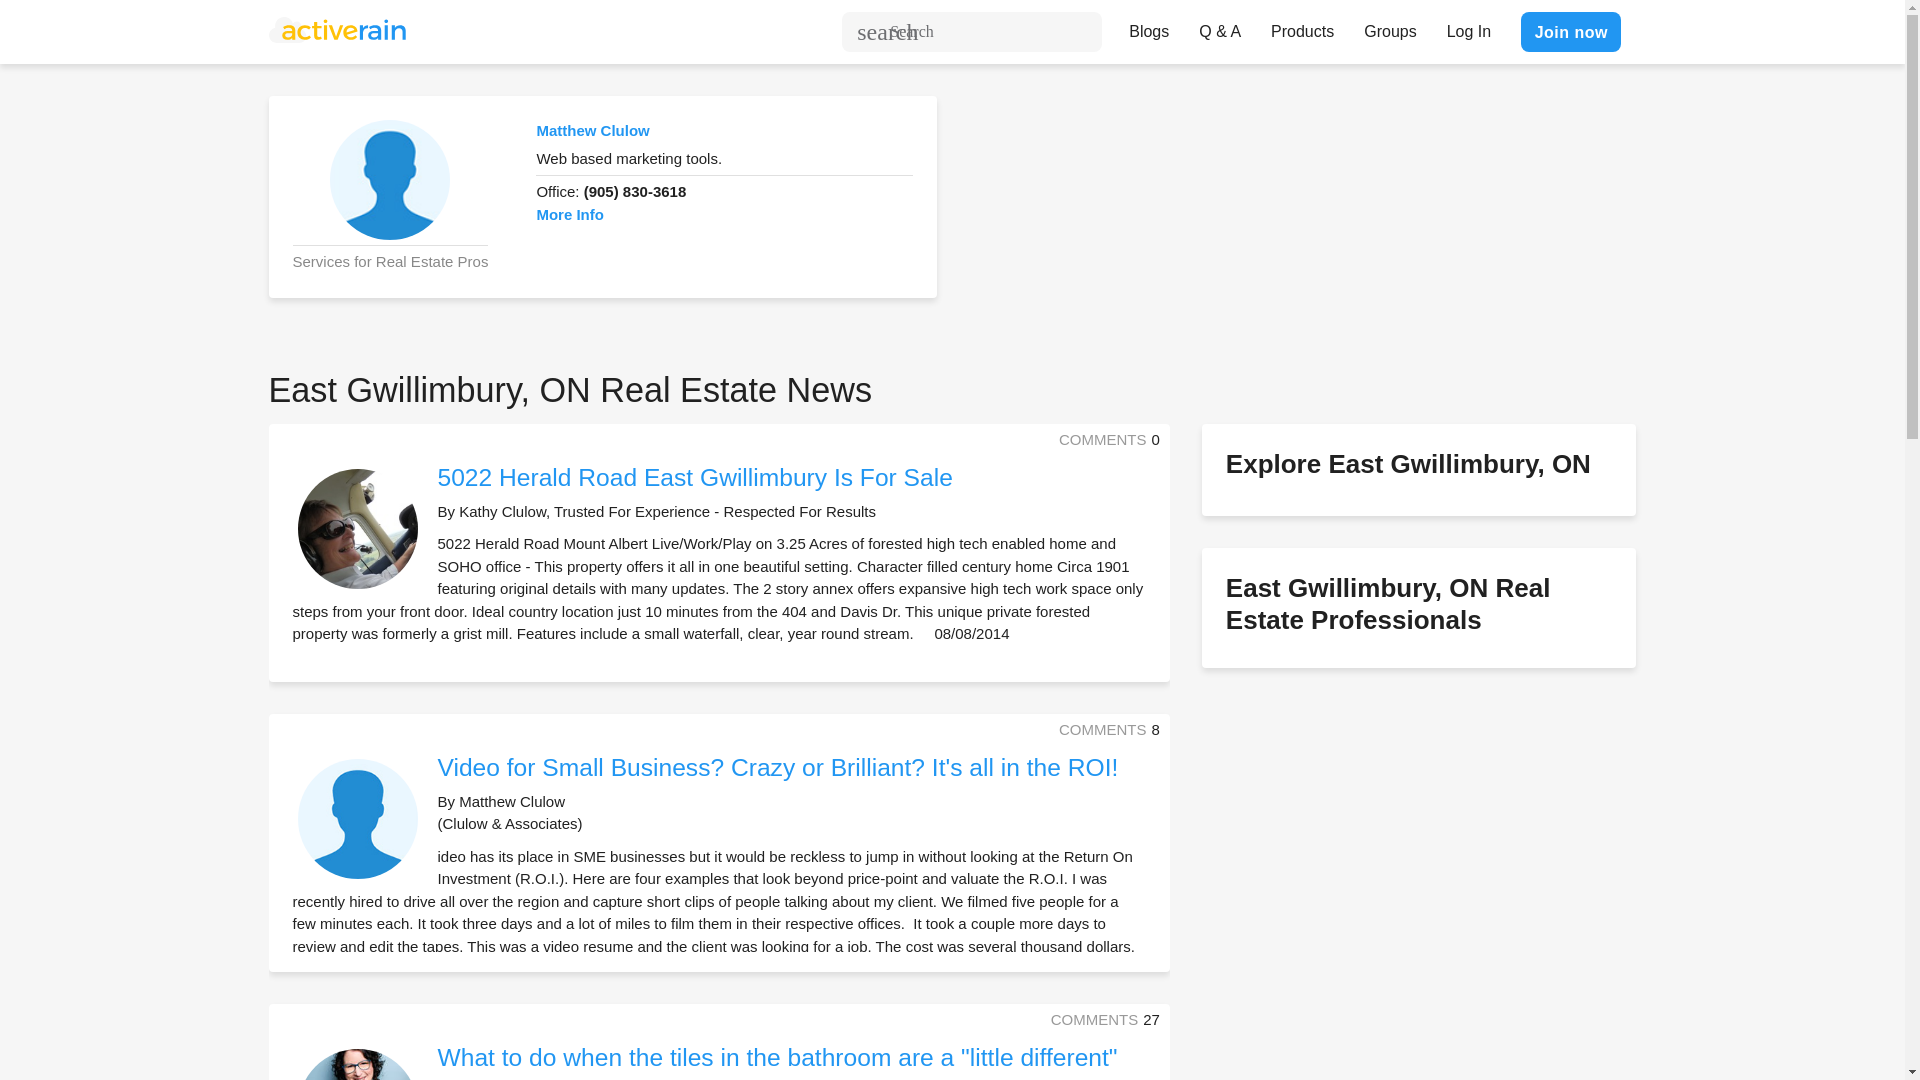 The width and height of the screenshot is (1920, 1080). I want to click on 5022 Herald Road East Gwillimbury Is For Sale, so click(694, 478).